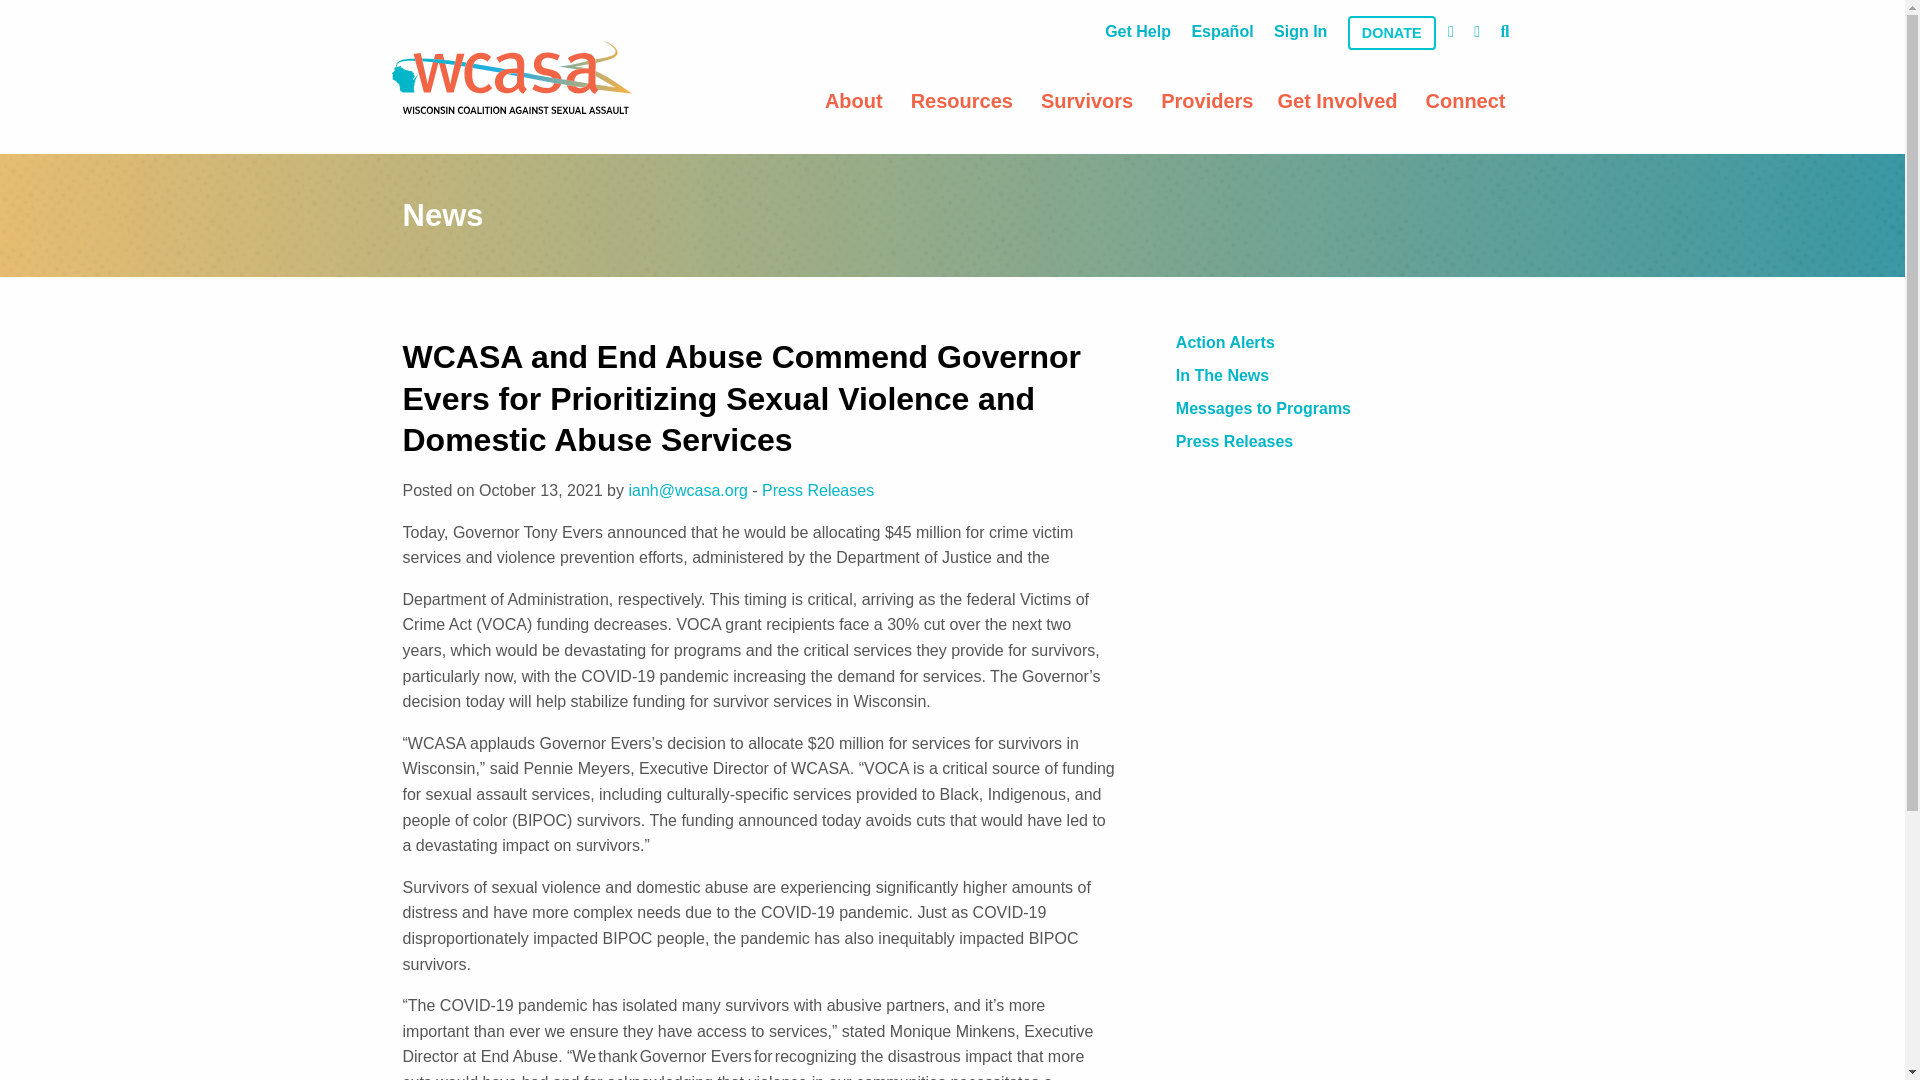  I want to click on DONATE, so click(1392, 32).